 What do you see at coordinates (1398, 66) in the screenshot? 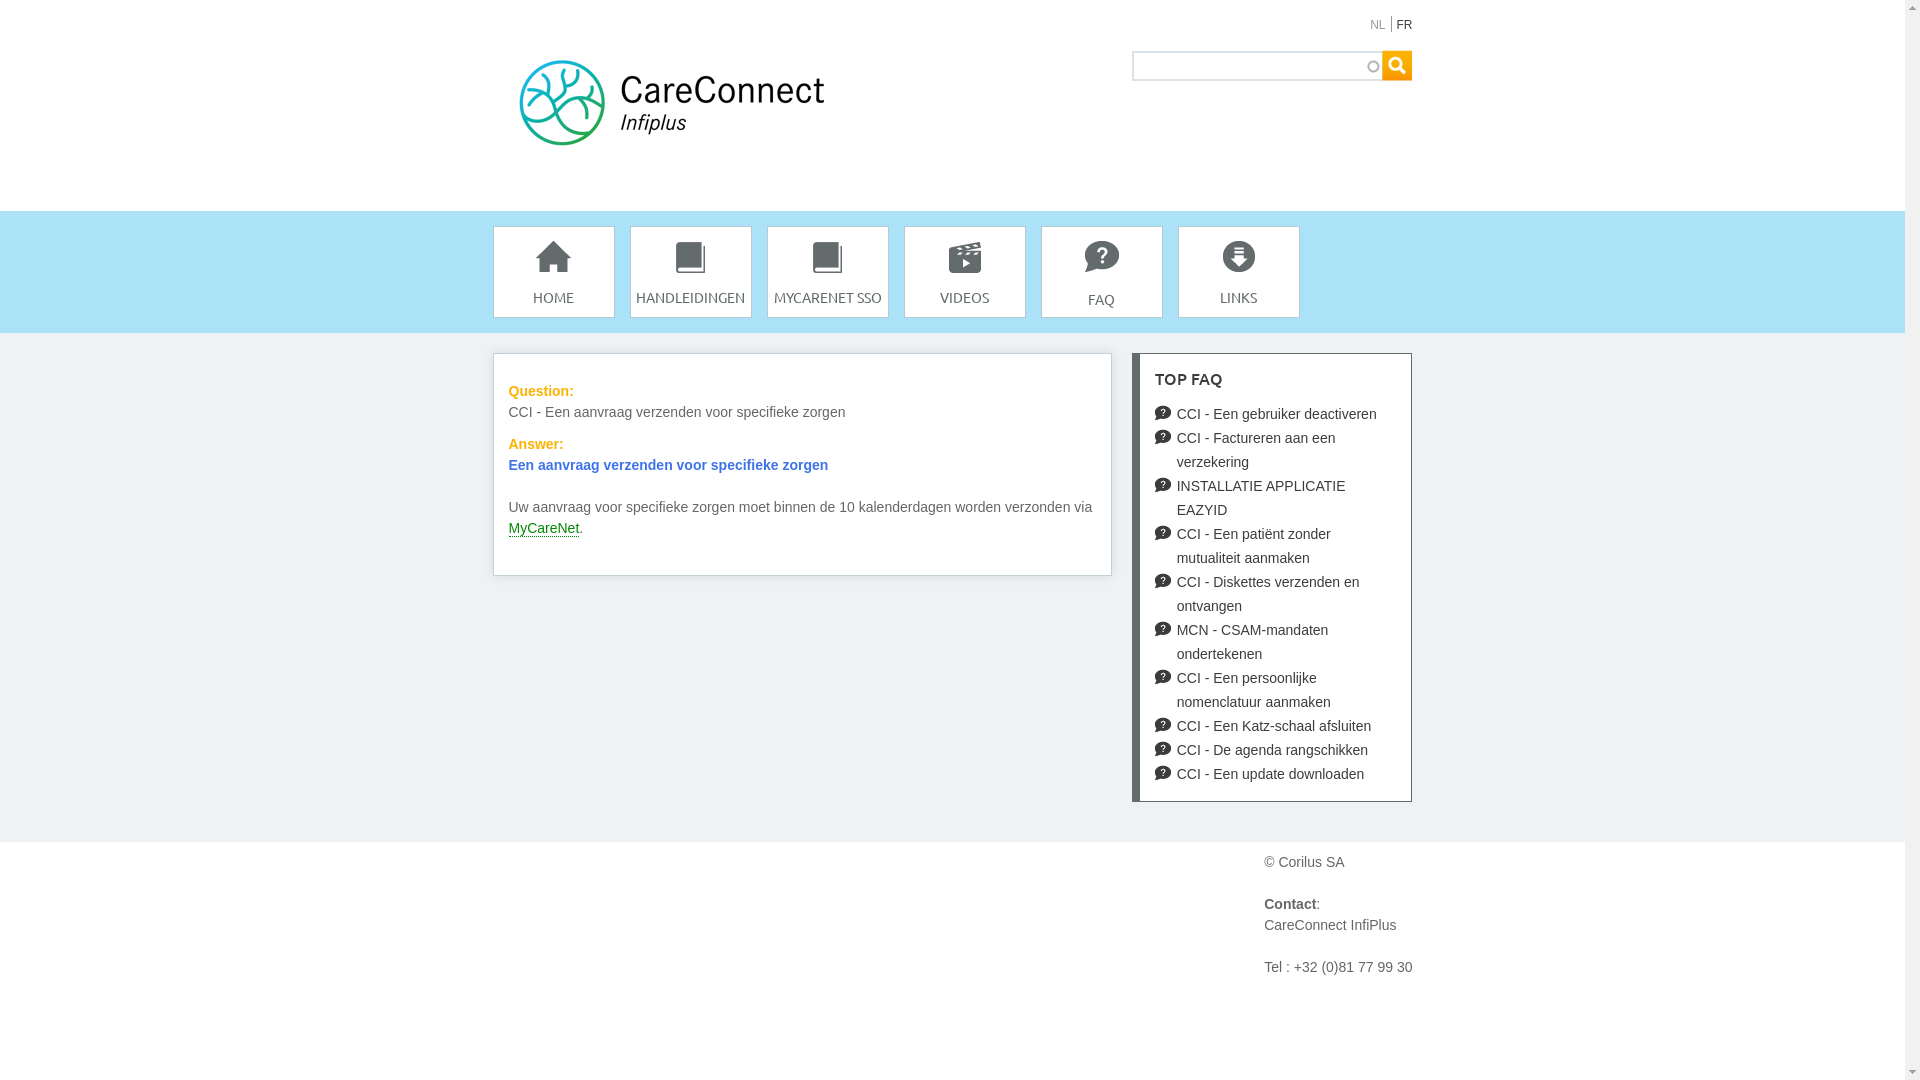
I see `Toepassen` at bounding box center [1398, 66].